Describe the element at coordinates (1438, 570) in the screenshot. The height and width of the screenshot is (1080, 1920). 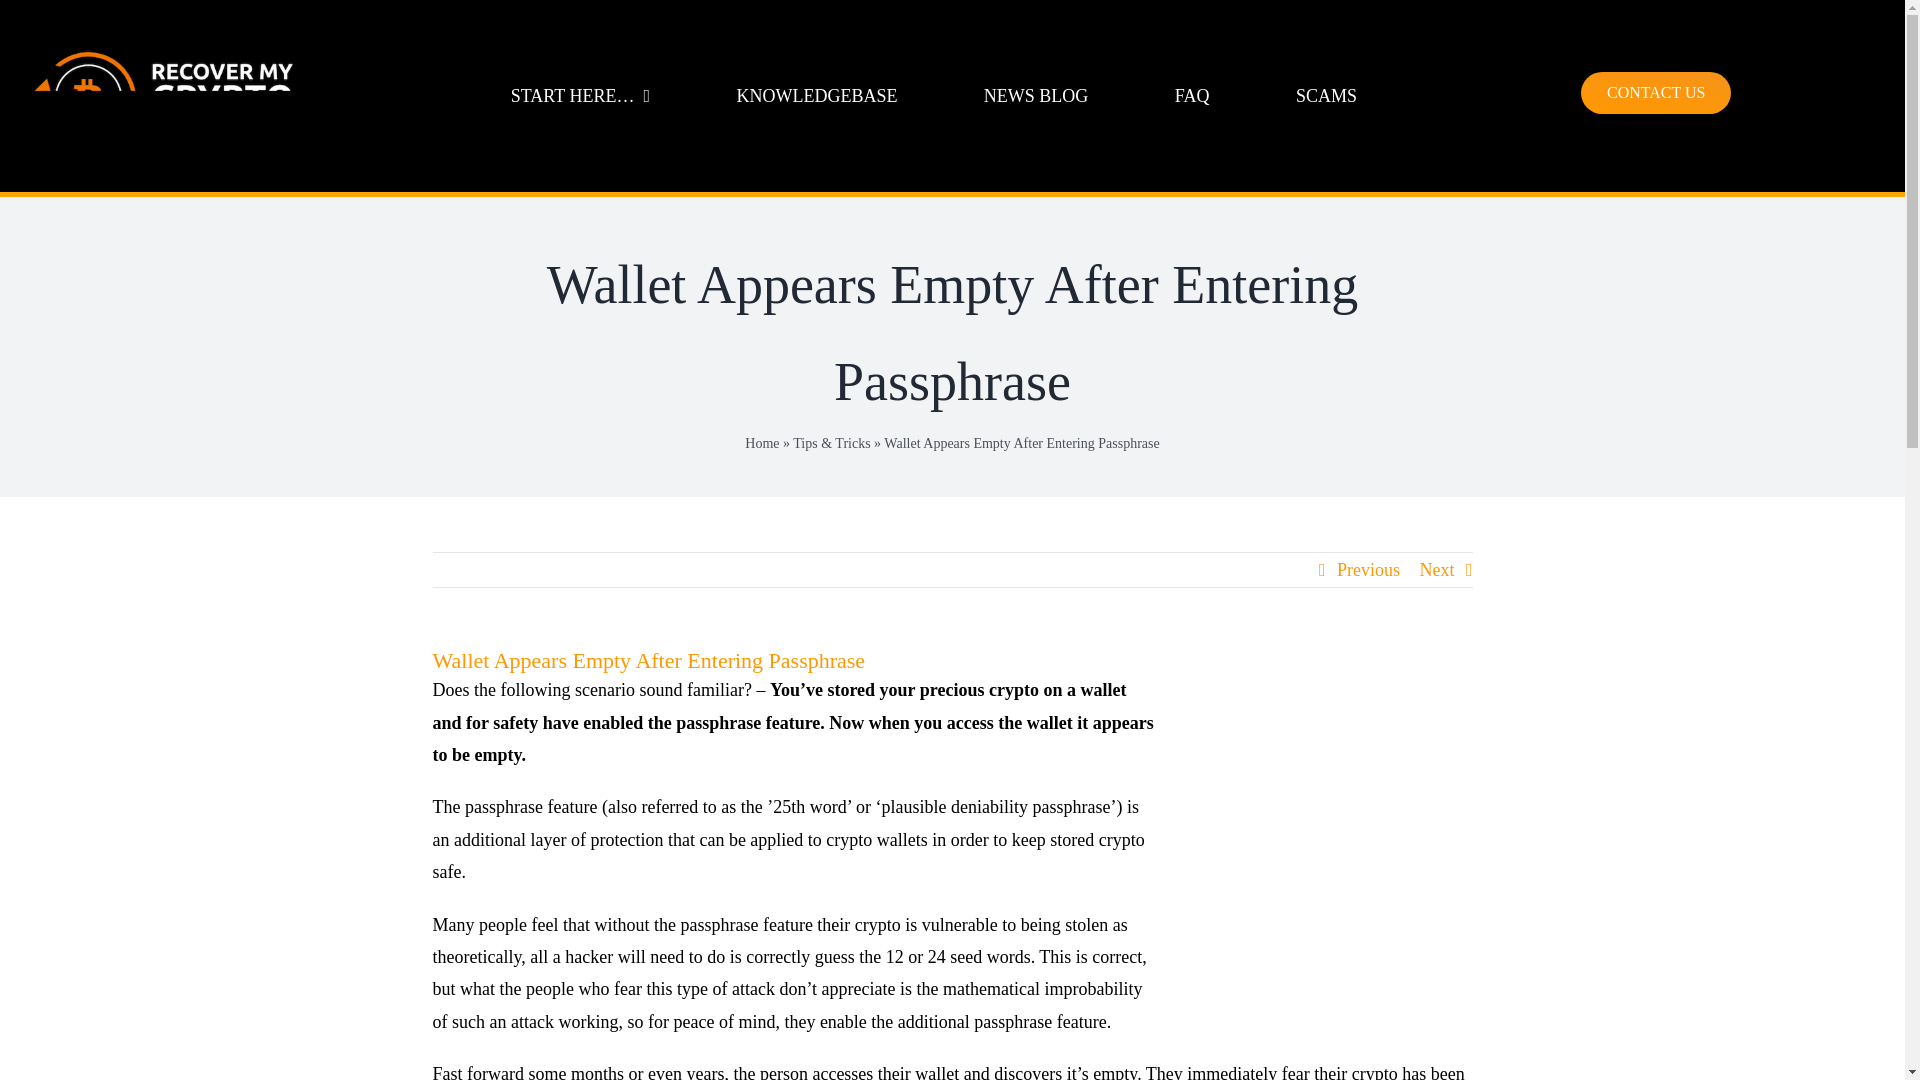
I see `Next` at that location.